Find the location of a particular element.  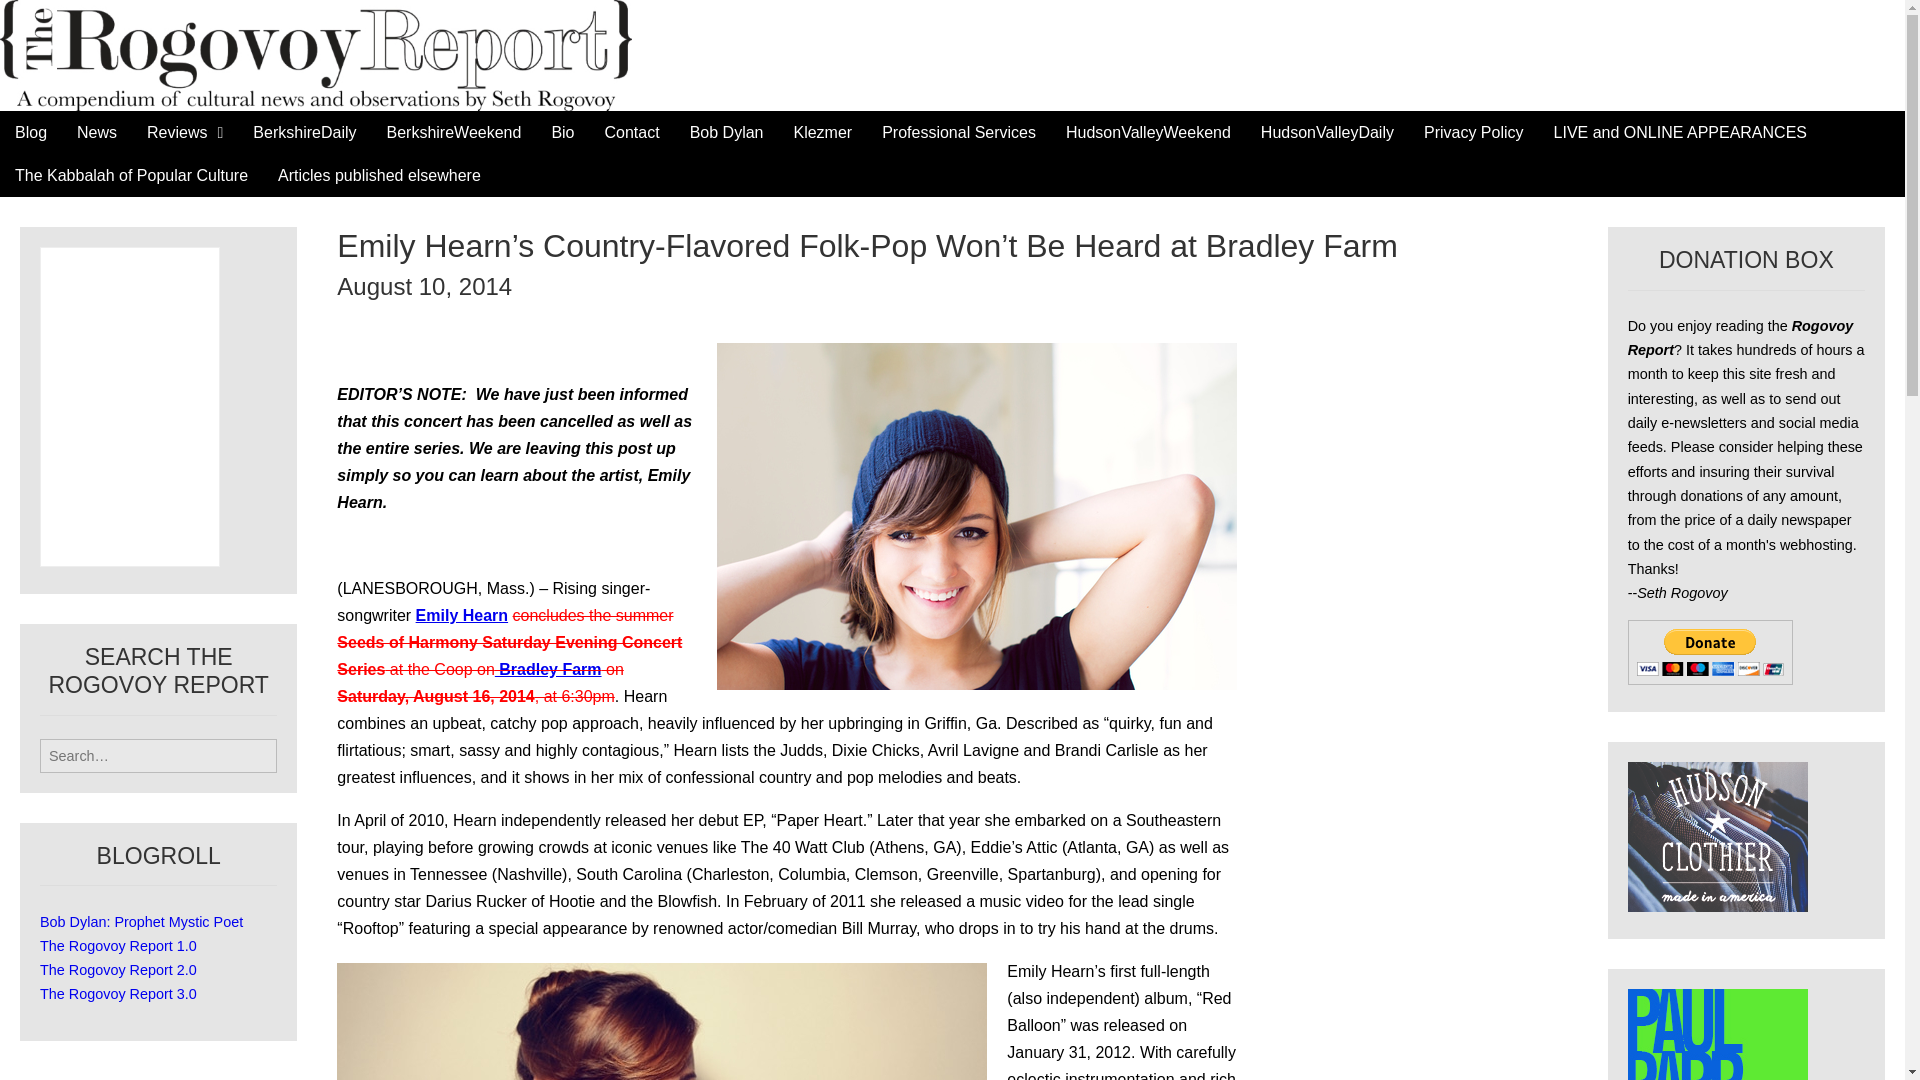

Skip to content is located at coordinates (52, 124).